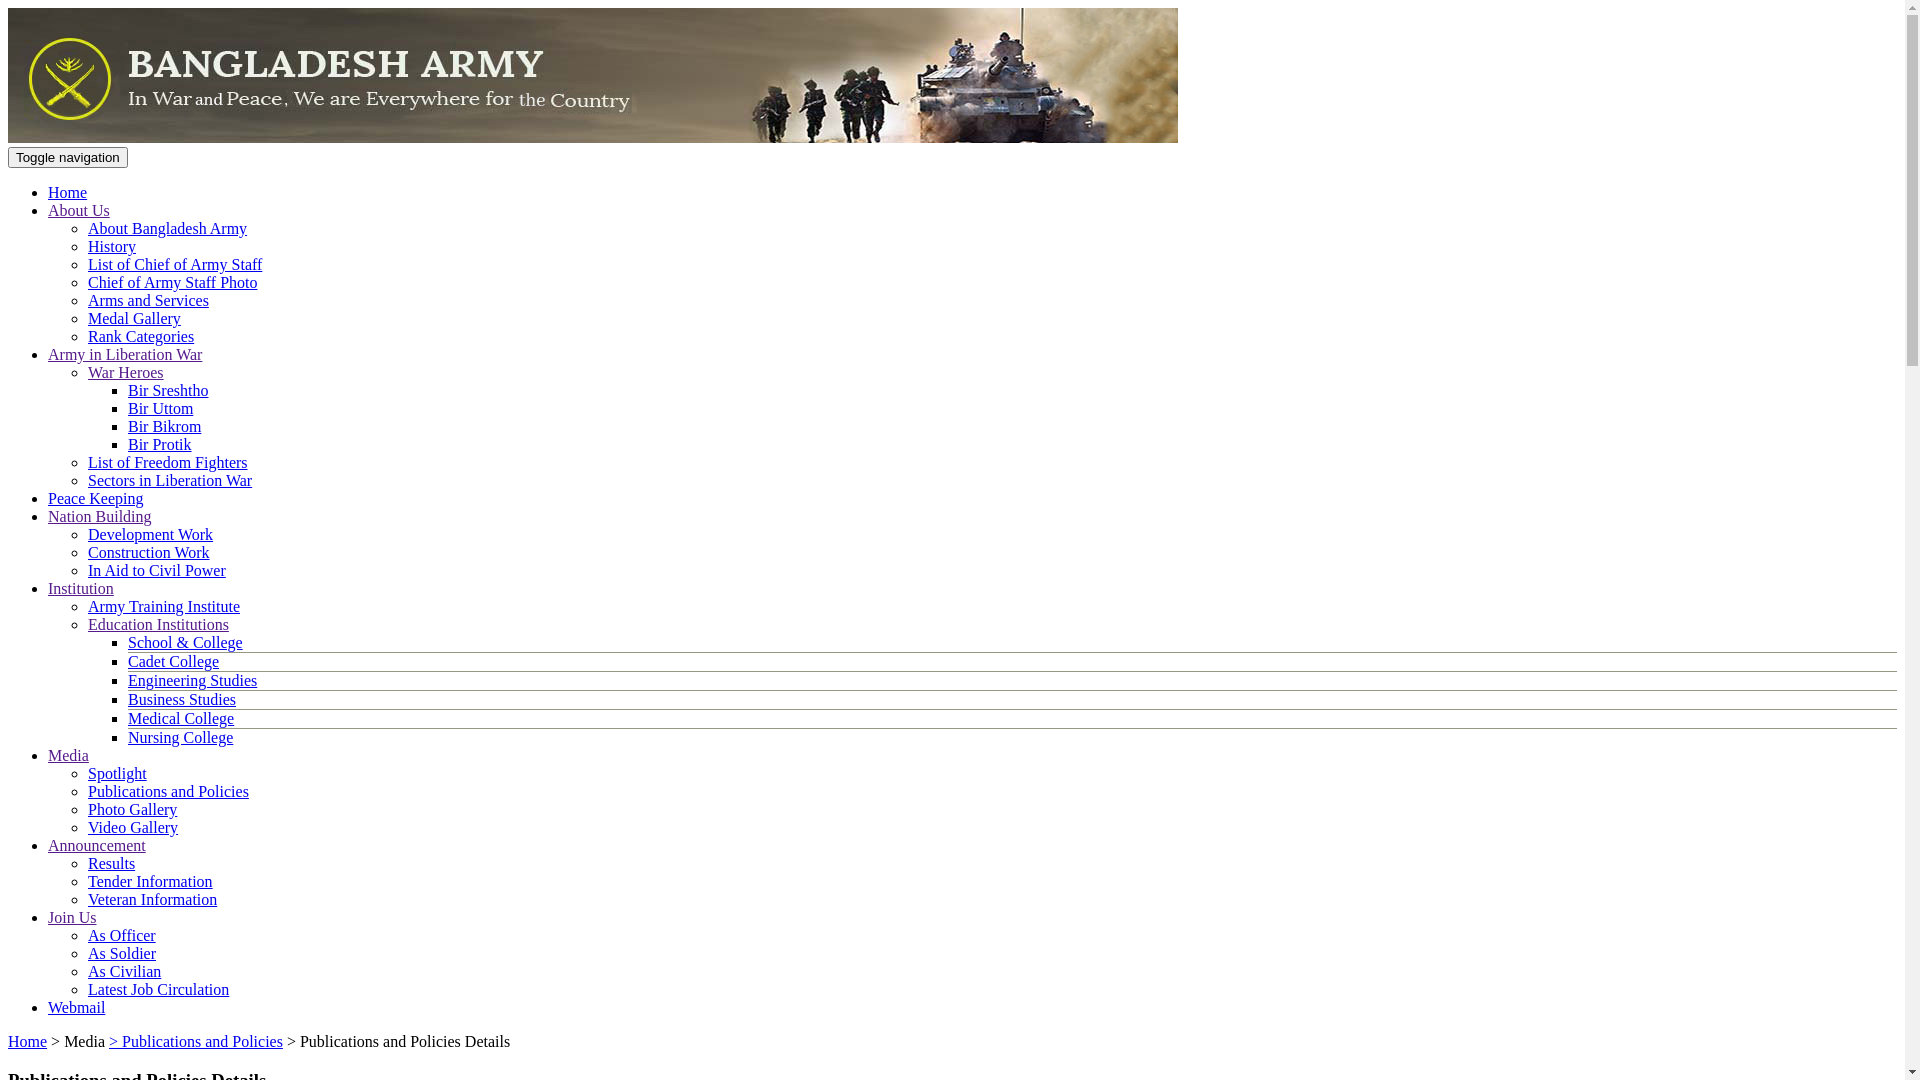 The height and width of the screenshot is (1080, 1920). Describe the element at coordinates (158, 990) in the screenshot. I see `Latest Job Circulation` at that location.